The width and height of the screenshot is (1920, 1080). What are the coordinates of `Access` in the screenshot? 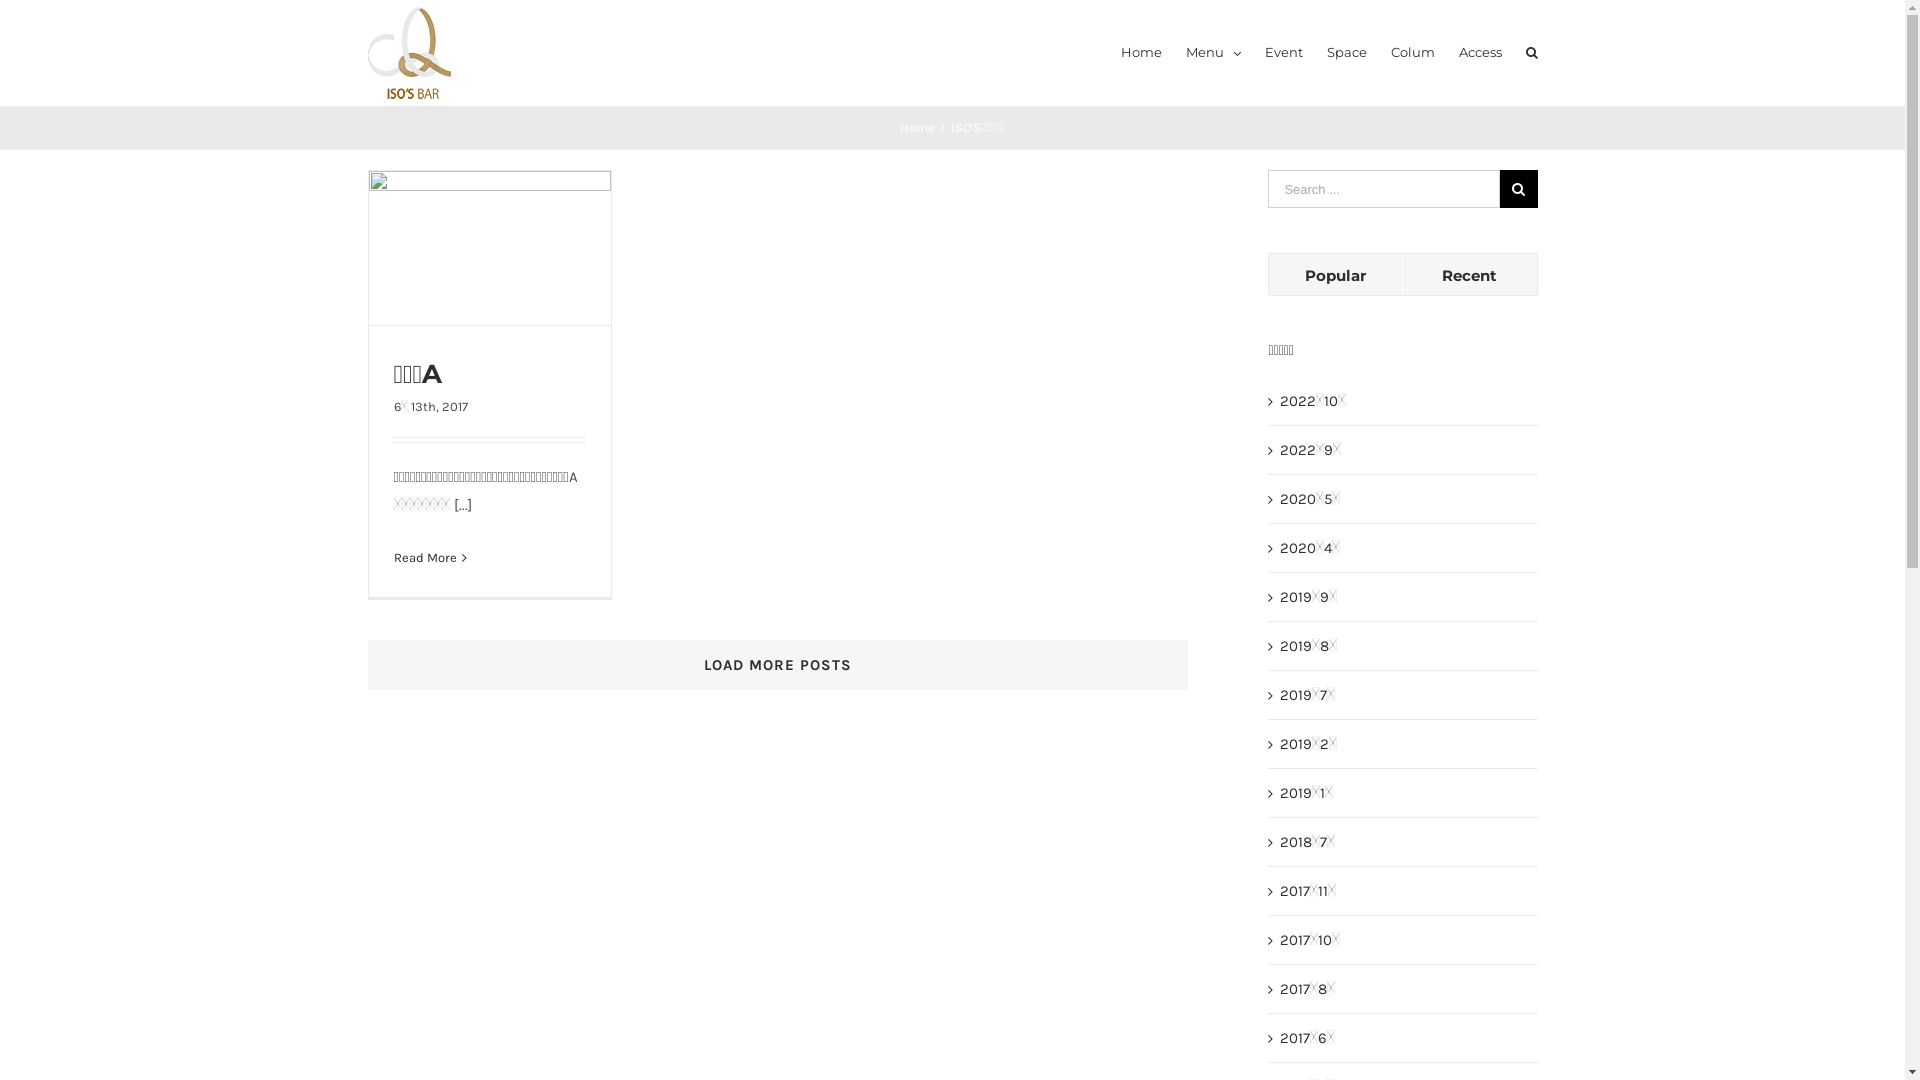 It's located at (1480, 51).